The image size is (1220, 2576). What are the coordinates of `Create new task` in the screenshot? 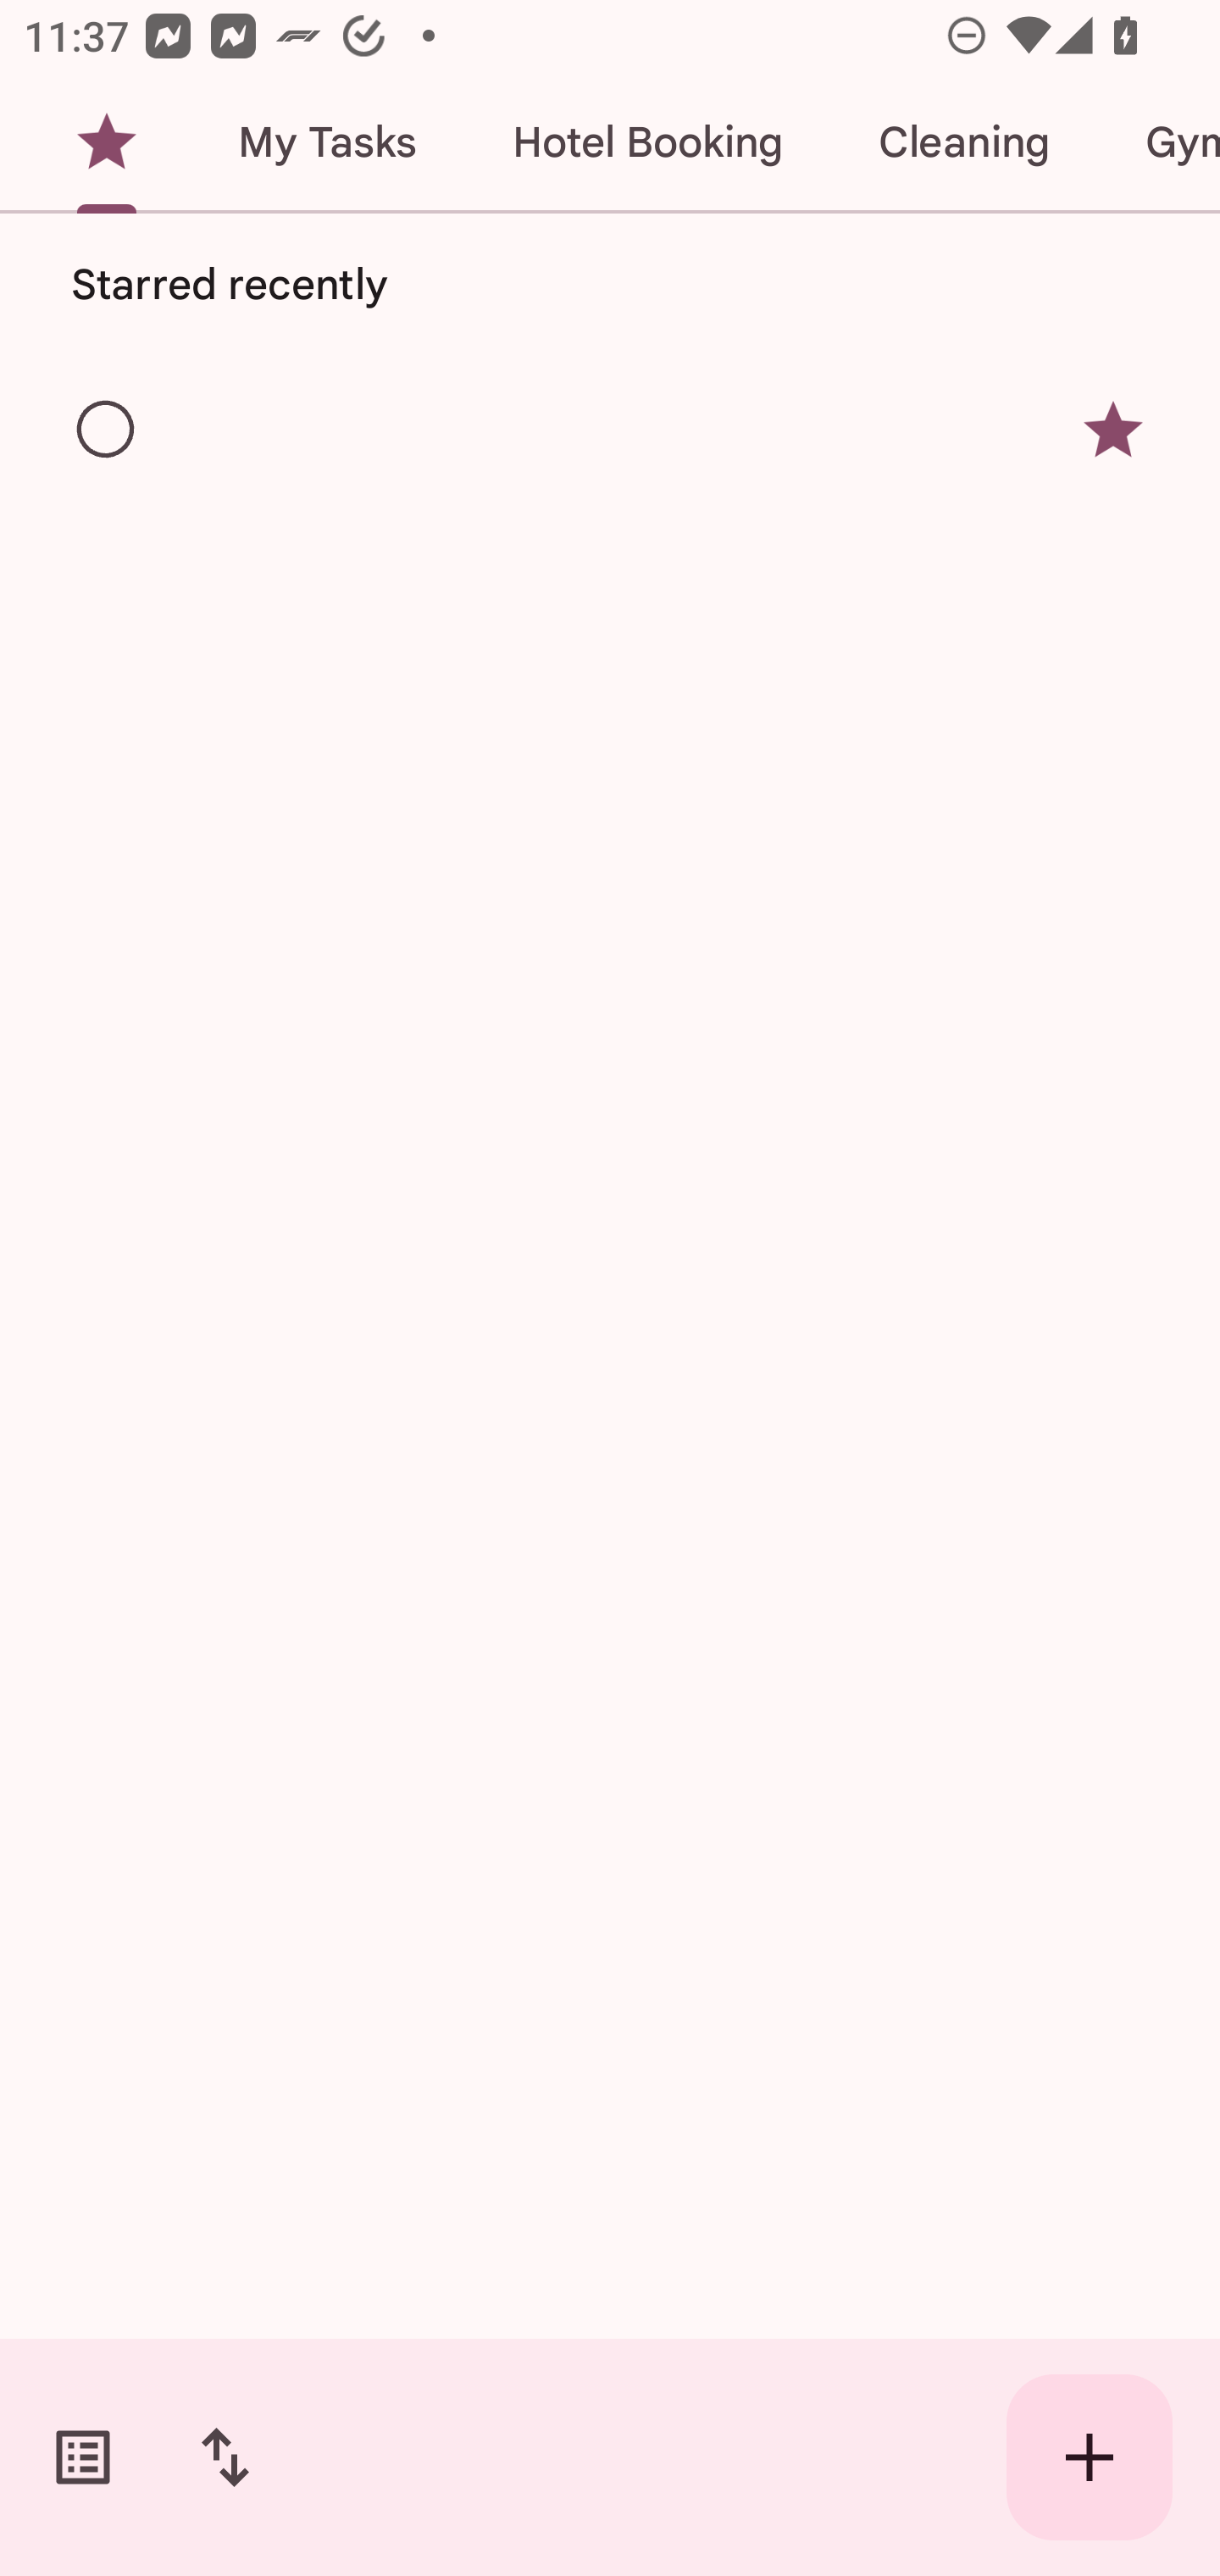 It's located at (1090, 2457).